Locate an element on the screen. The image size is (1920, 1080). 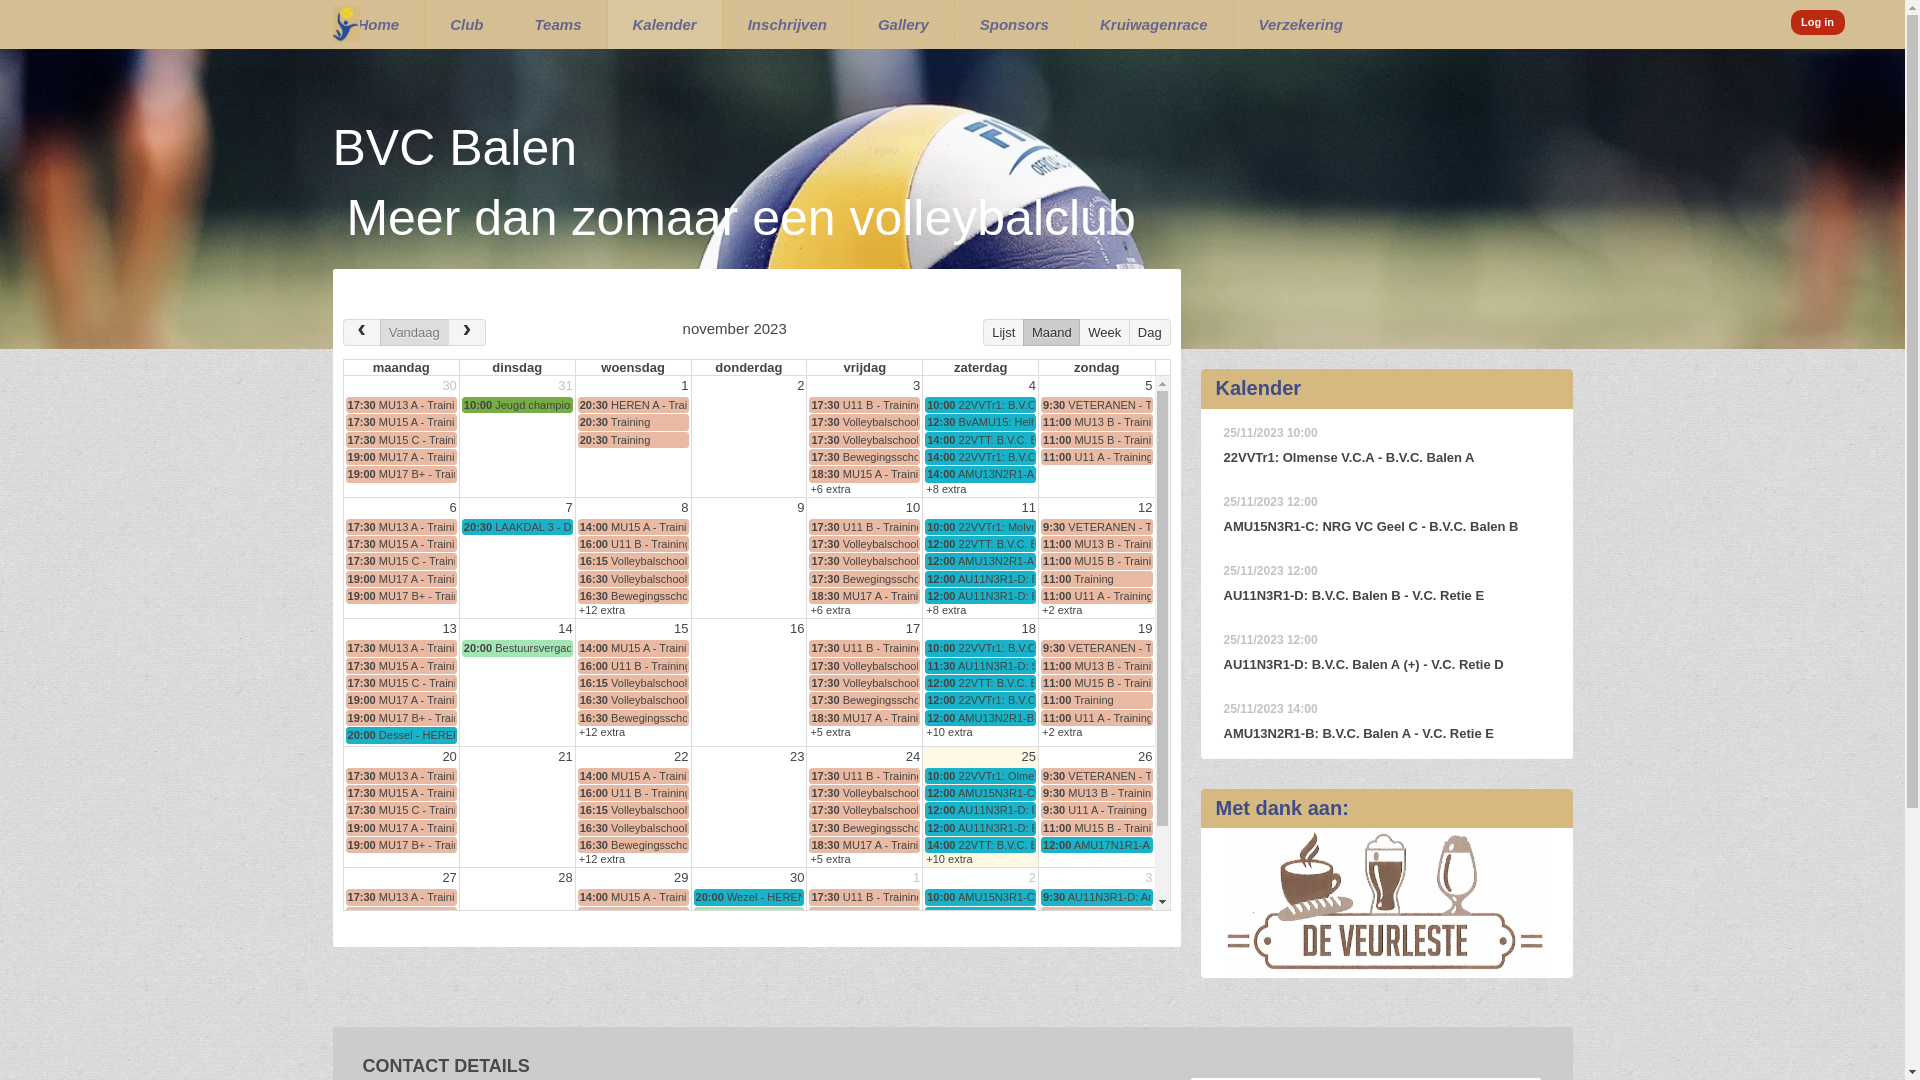
18:30 MU17 A - Training is located at coordinates (864, 718).